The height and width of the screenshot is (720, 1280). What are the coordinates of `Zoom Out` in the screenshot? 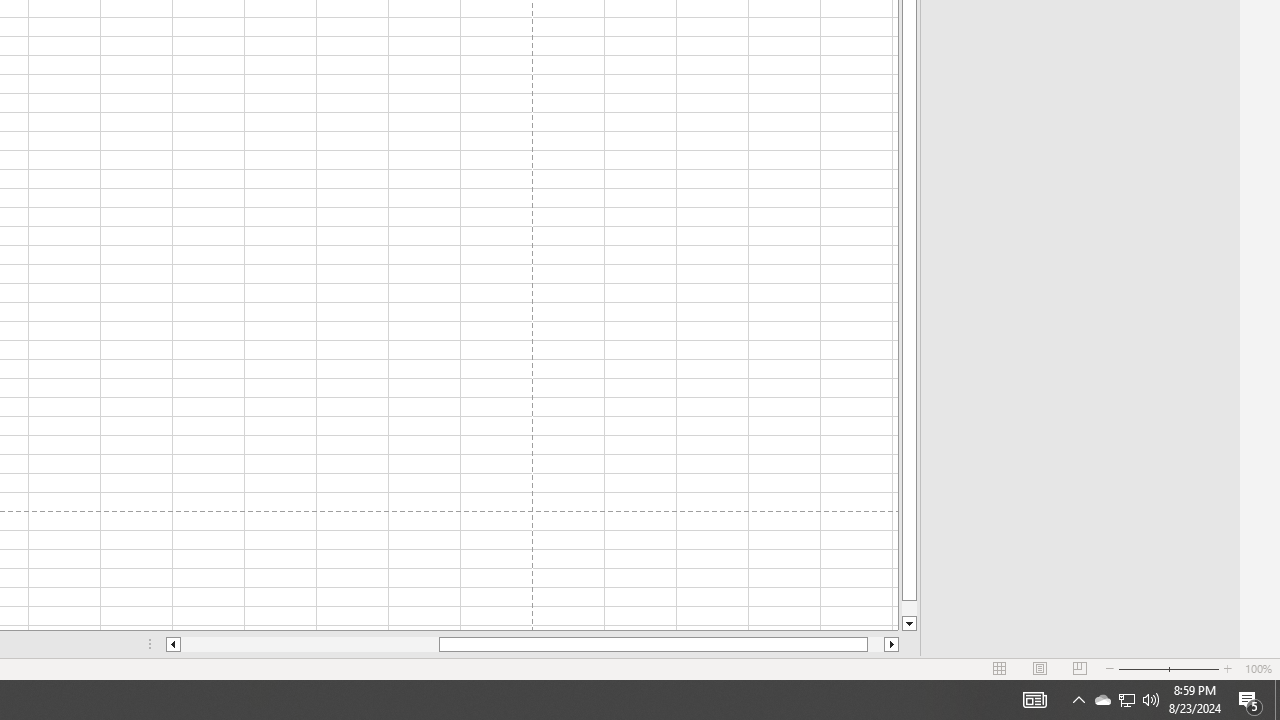 It's located at (1277, 700).